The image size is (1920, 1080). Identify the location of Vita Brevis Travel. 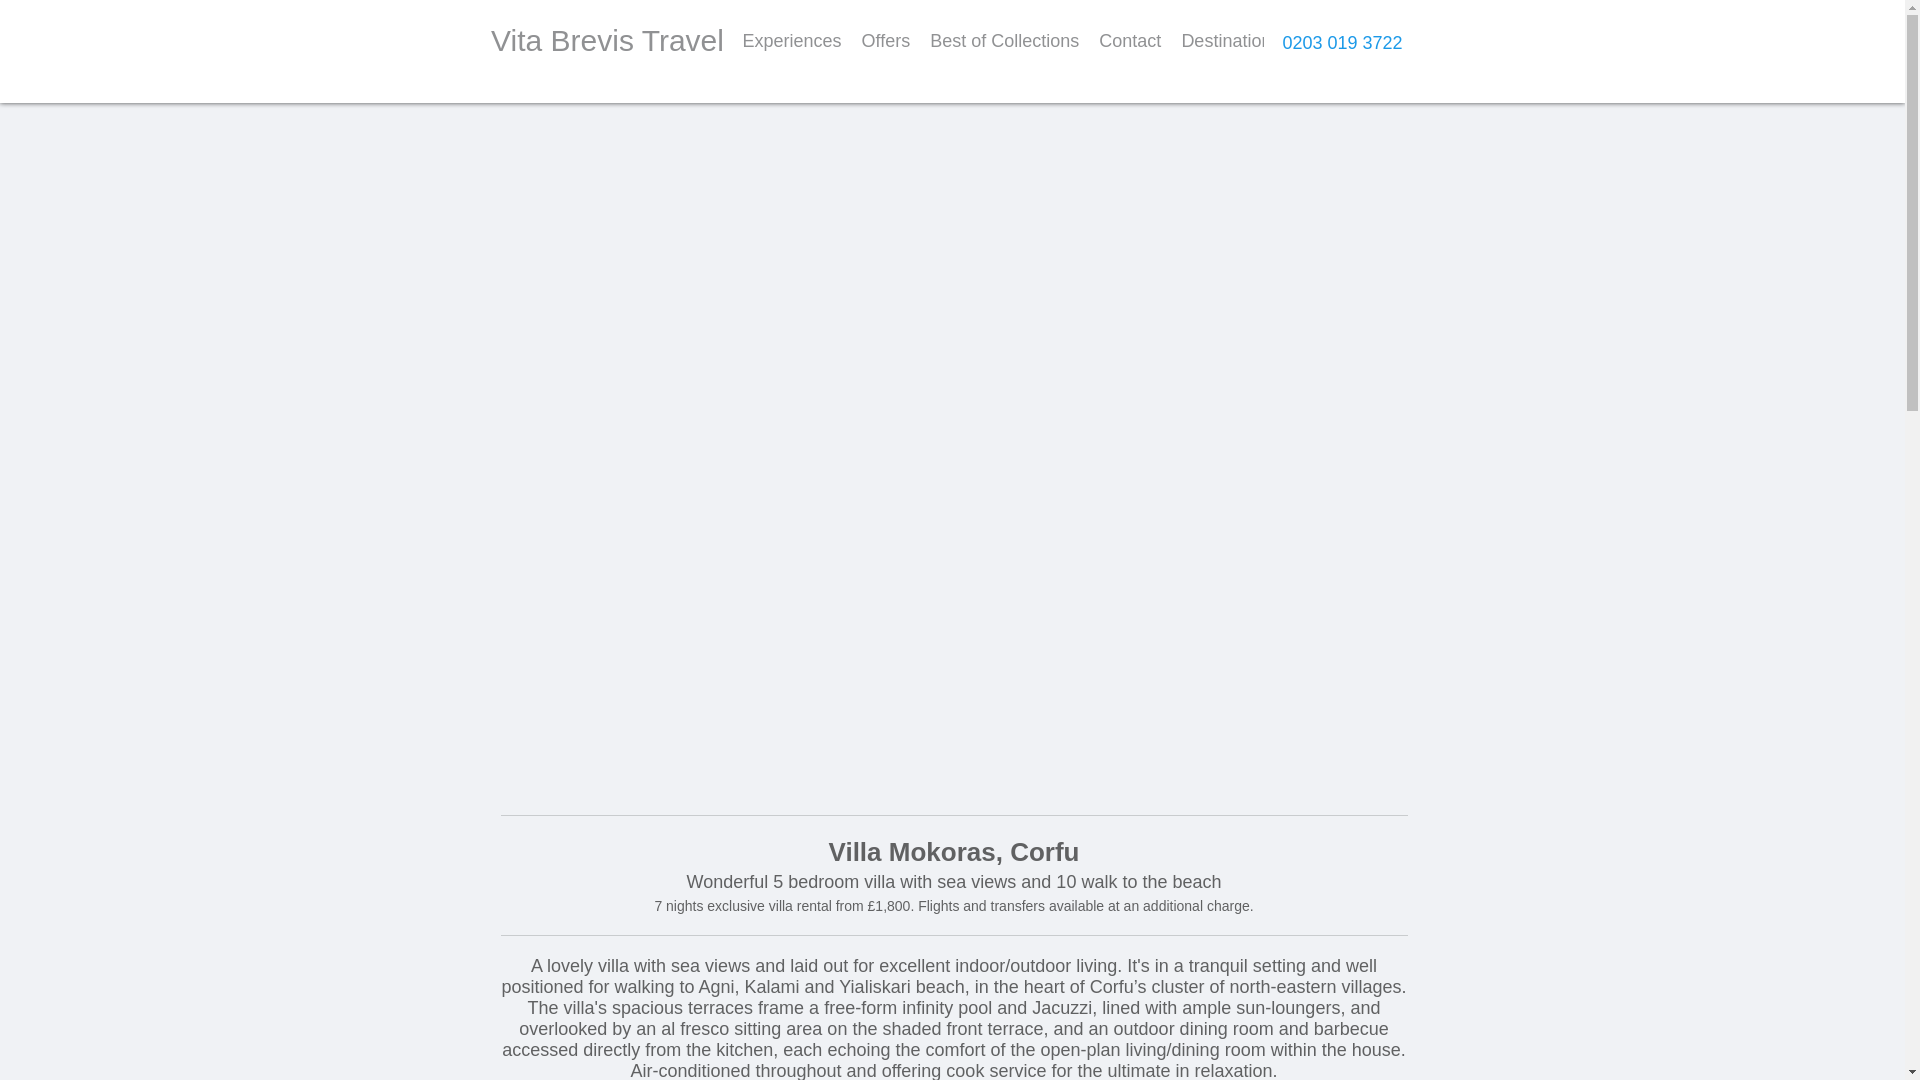
(607, 40).